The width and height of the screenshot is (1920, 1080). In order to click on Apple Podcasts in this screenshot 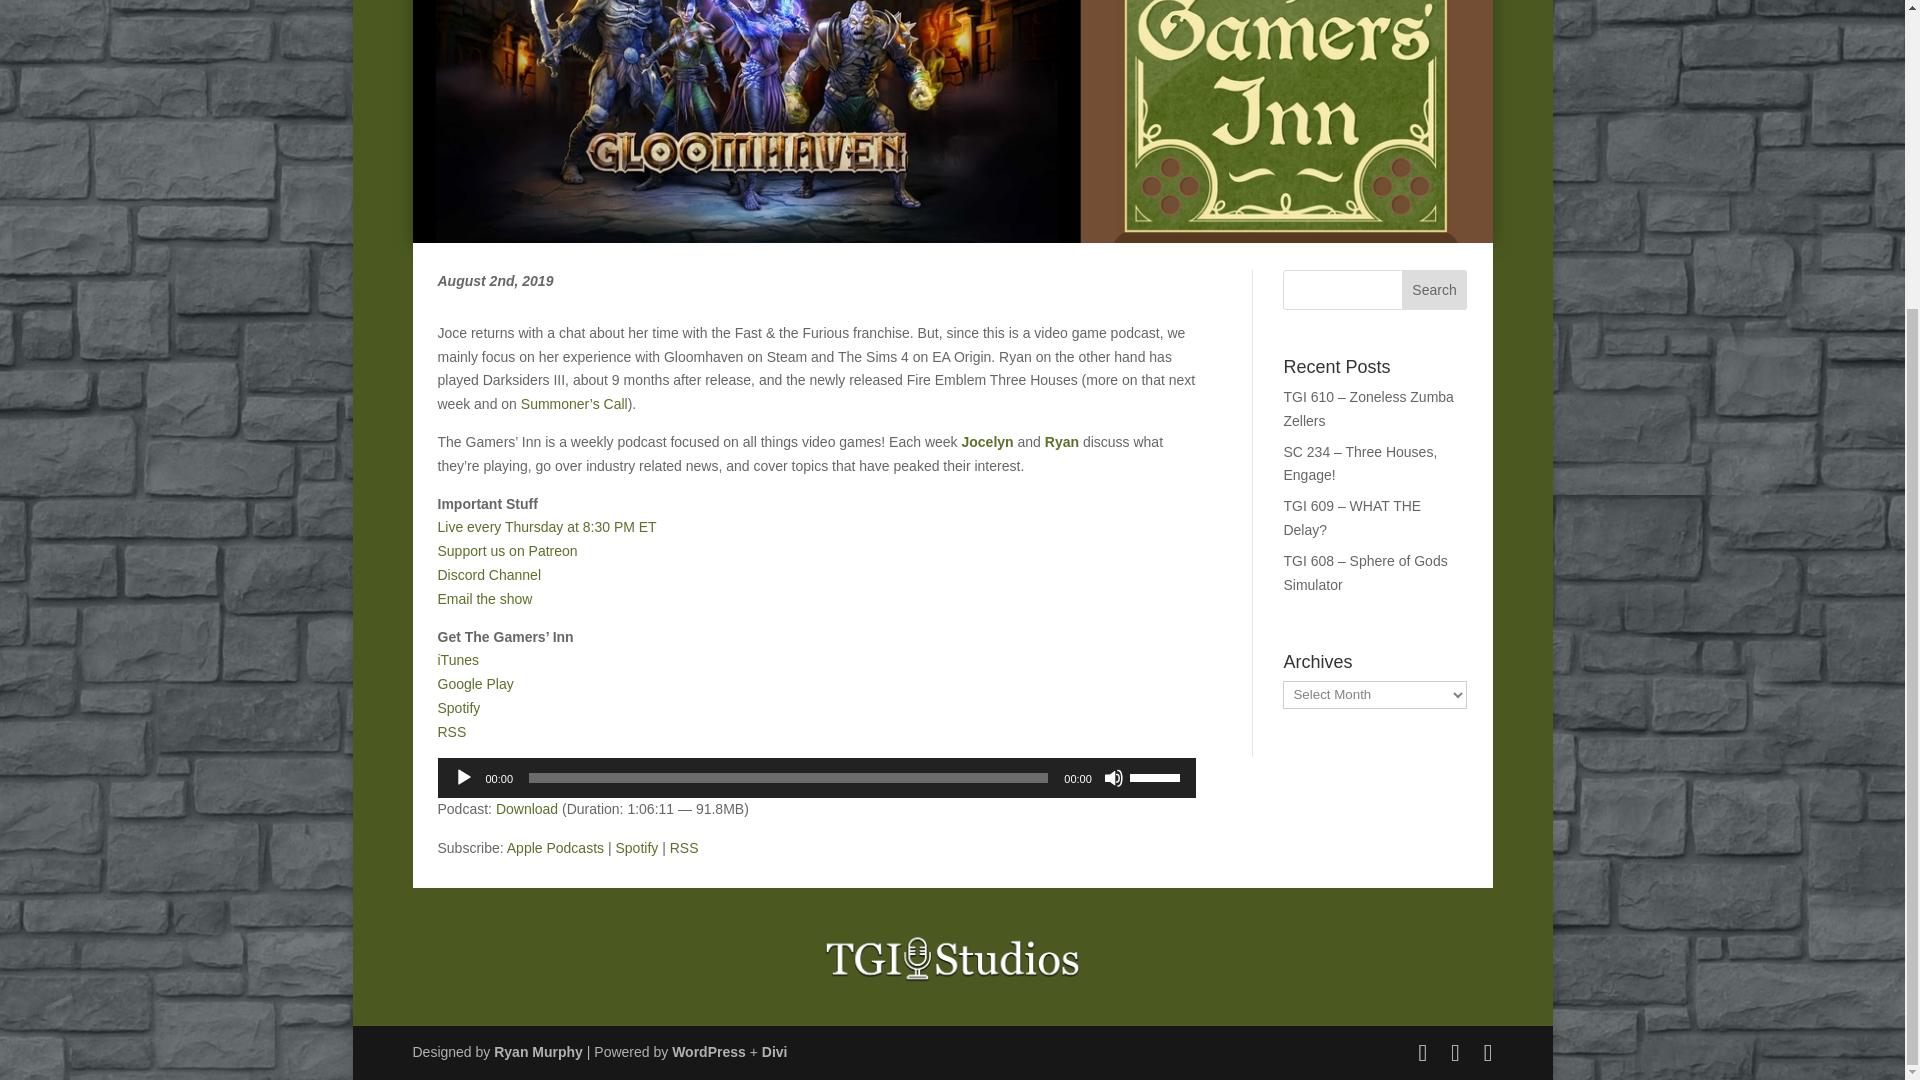, I will do `click(555, 848)`.